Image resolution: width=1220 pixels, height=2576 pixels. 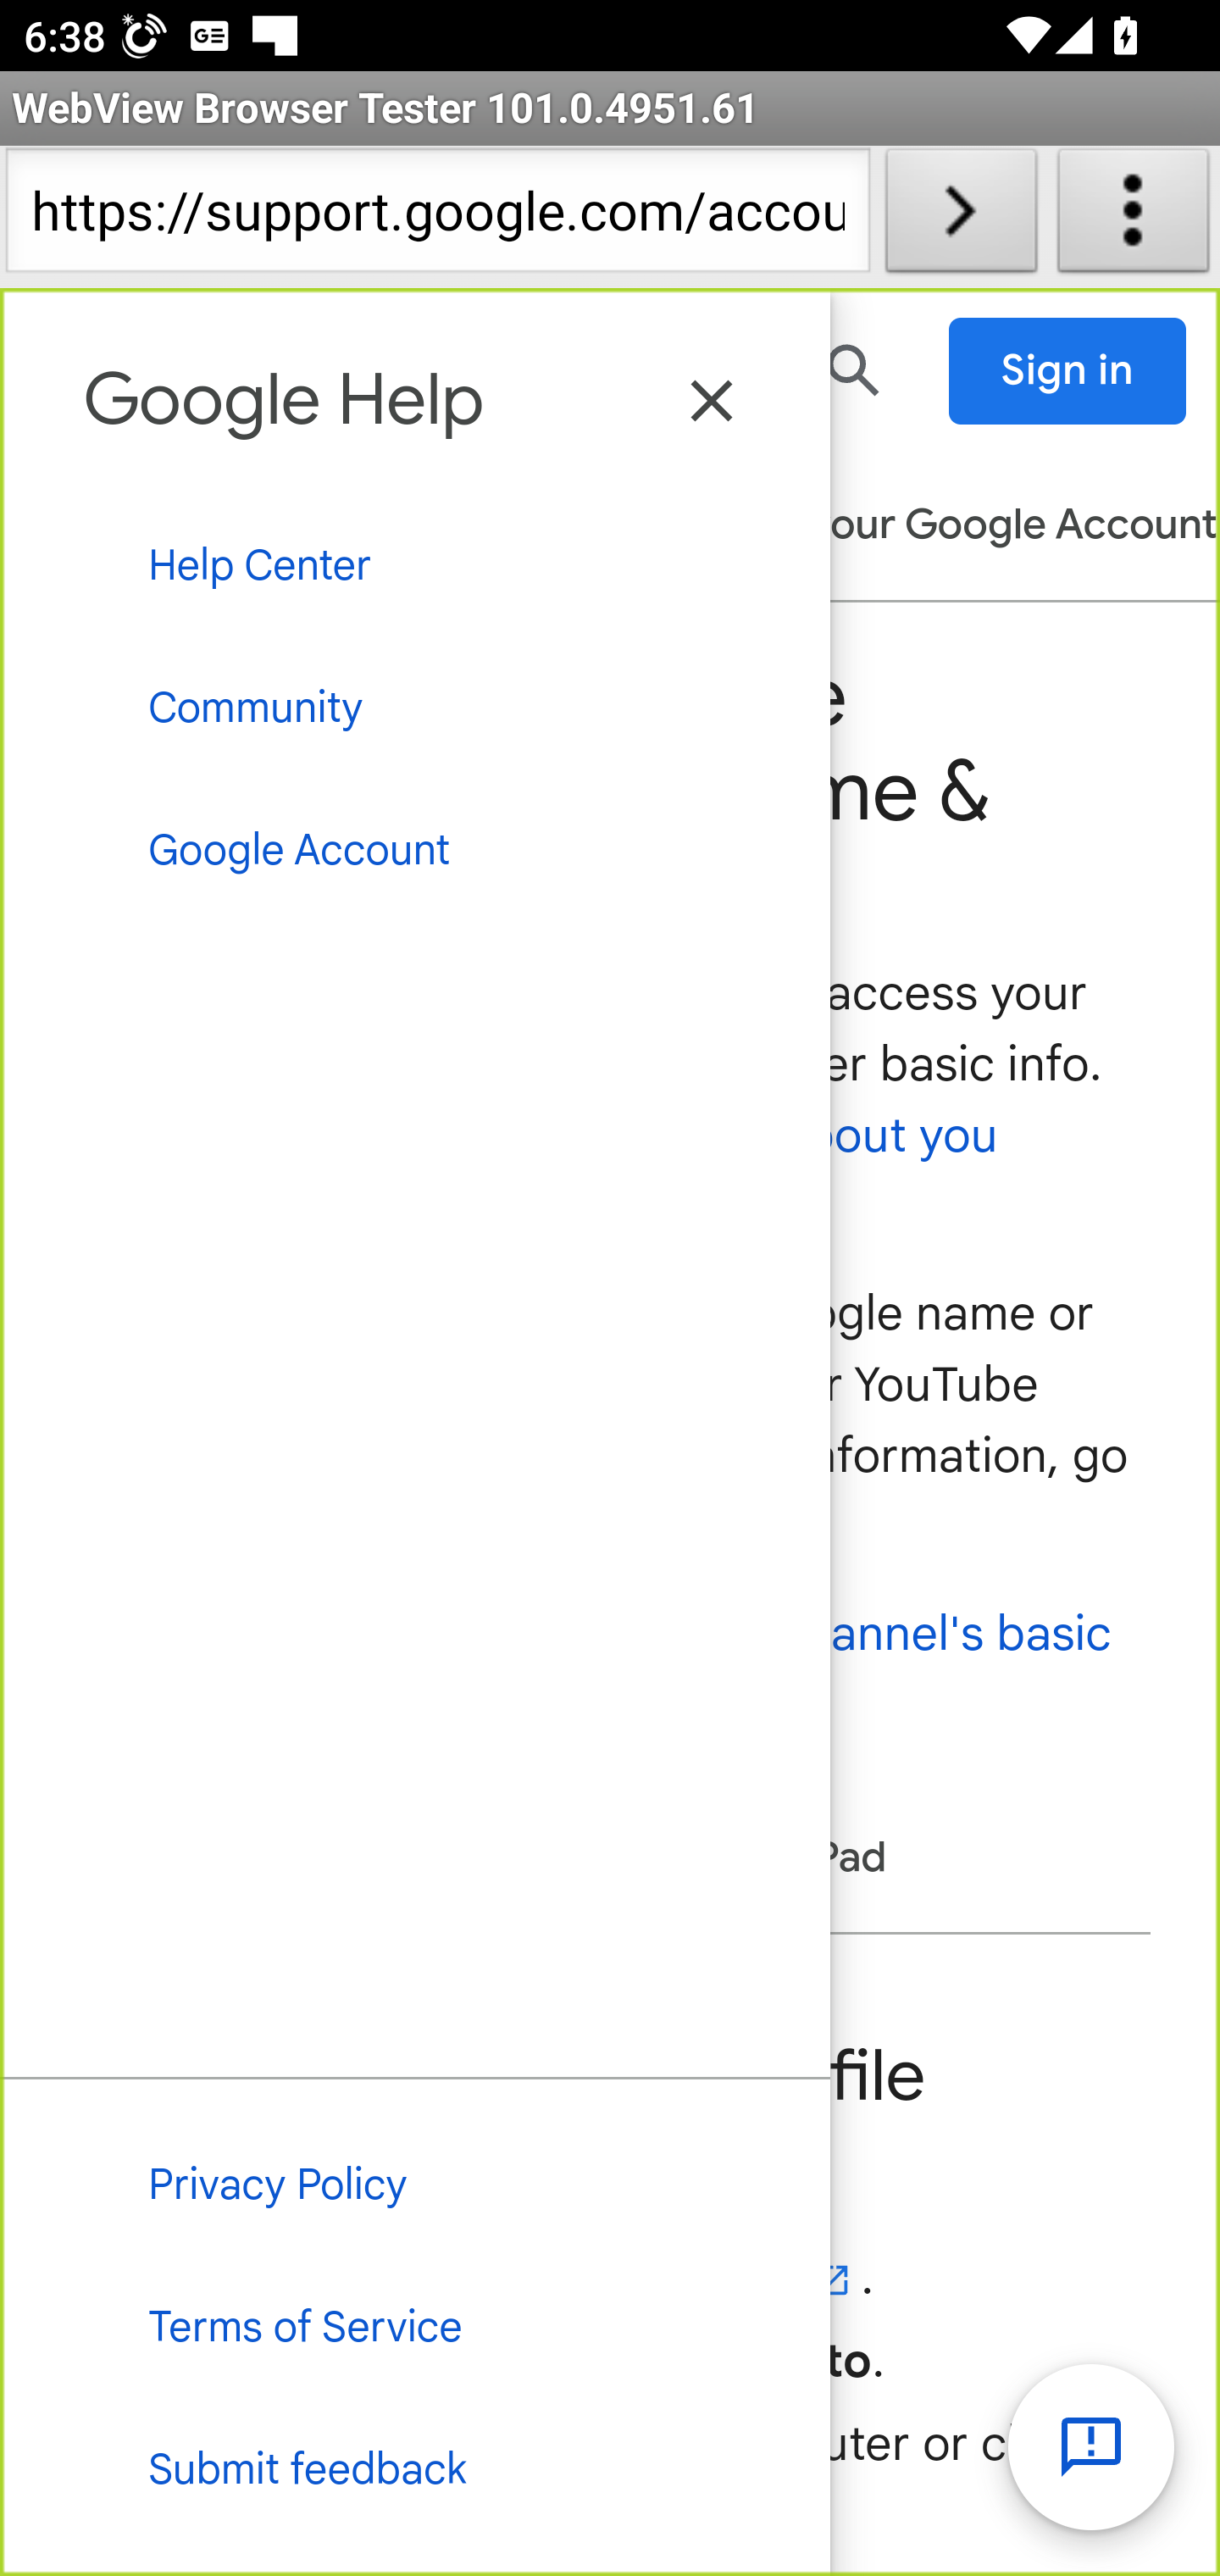 What do you see at coordinates (1134, 217) in the screenshot?
I see `About WebView` at bounding box center [1134, 217].